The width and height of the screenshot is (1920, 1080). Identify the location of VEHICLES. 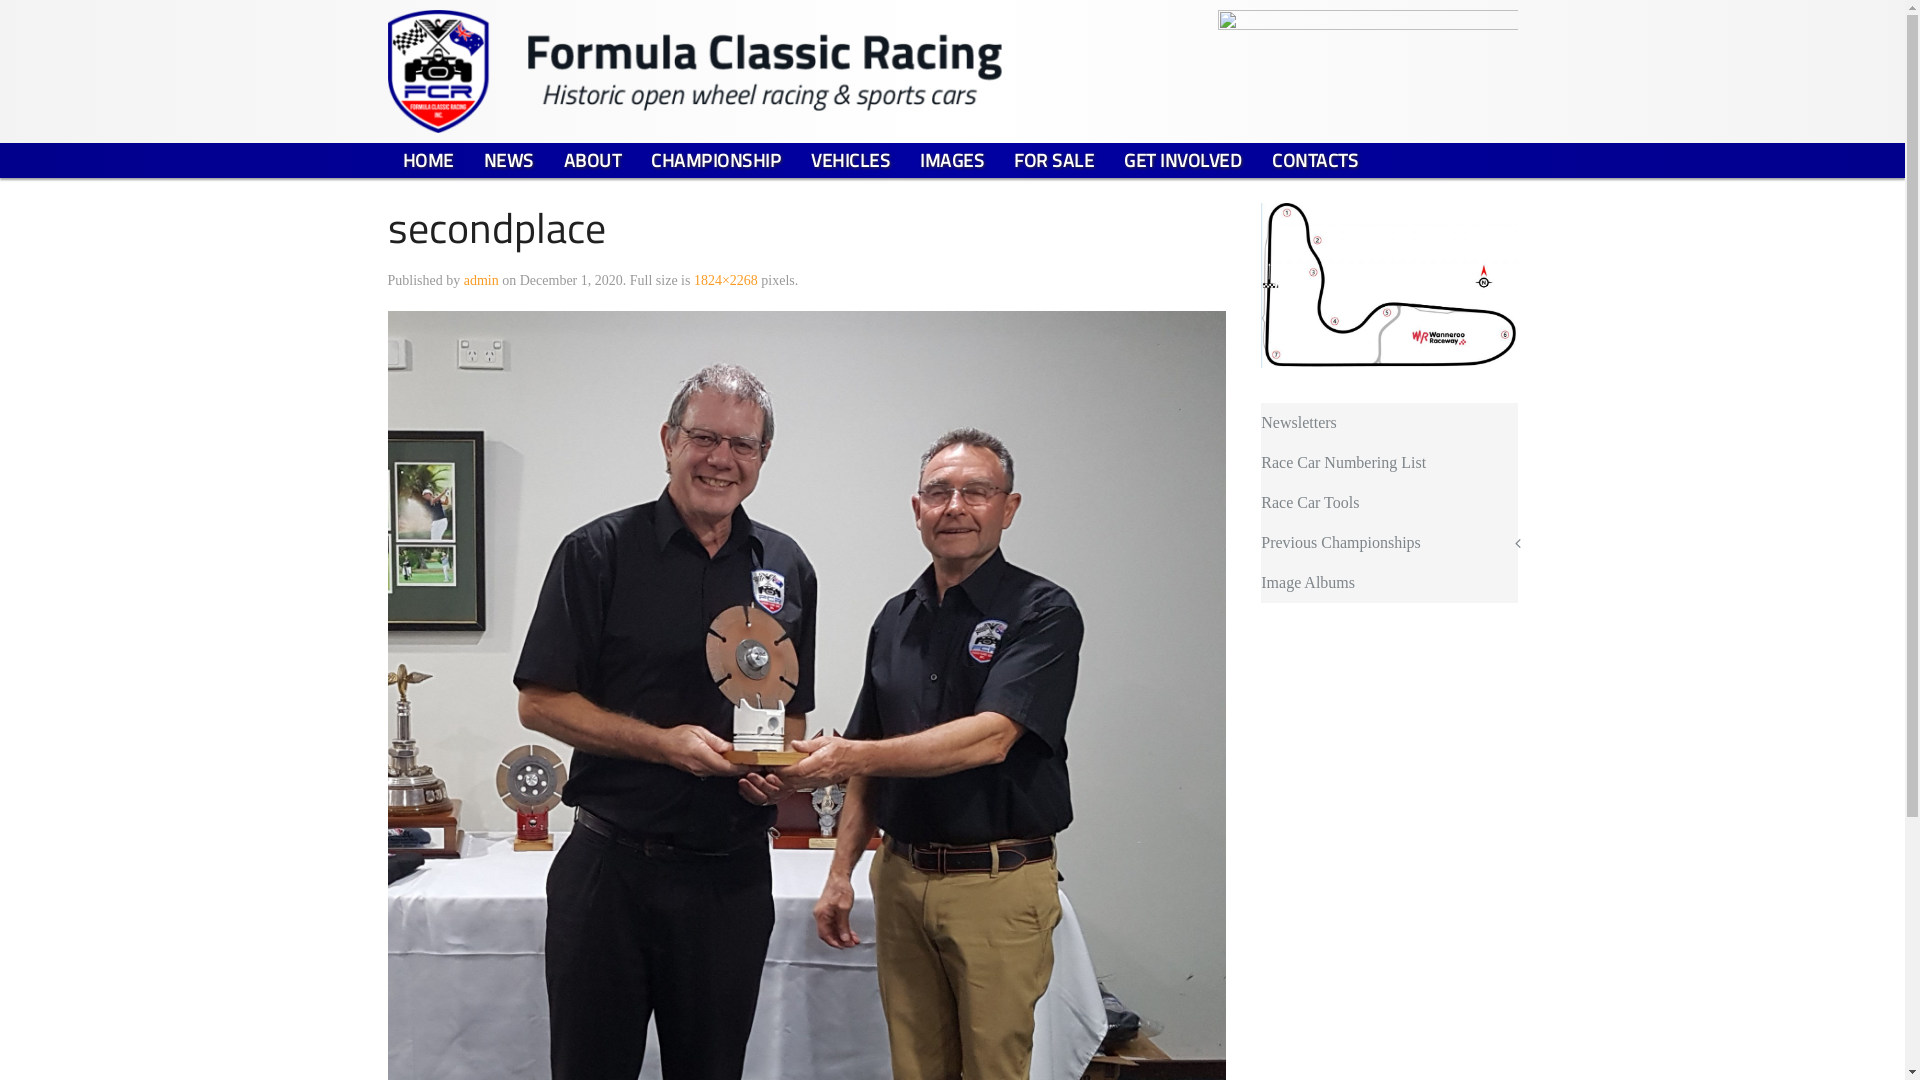
(850, 160).